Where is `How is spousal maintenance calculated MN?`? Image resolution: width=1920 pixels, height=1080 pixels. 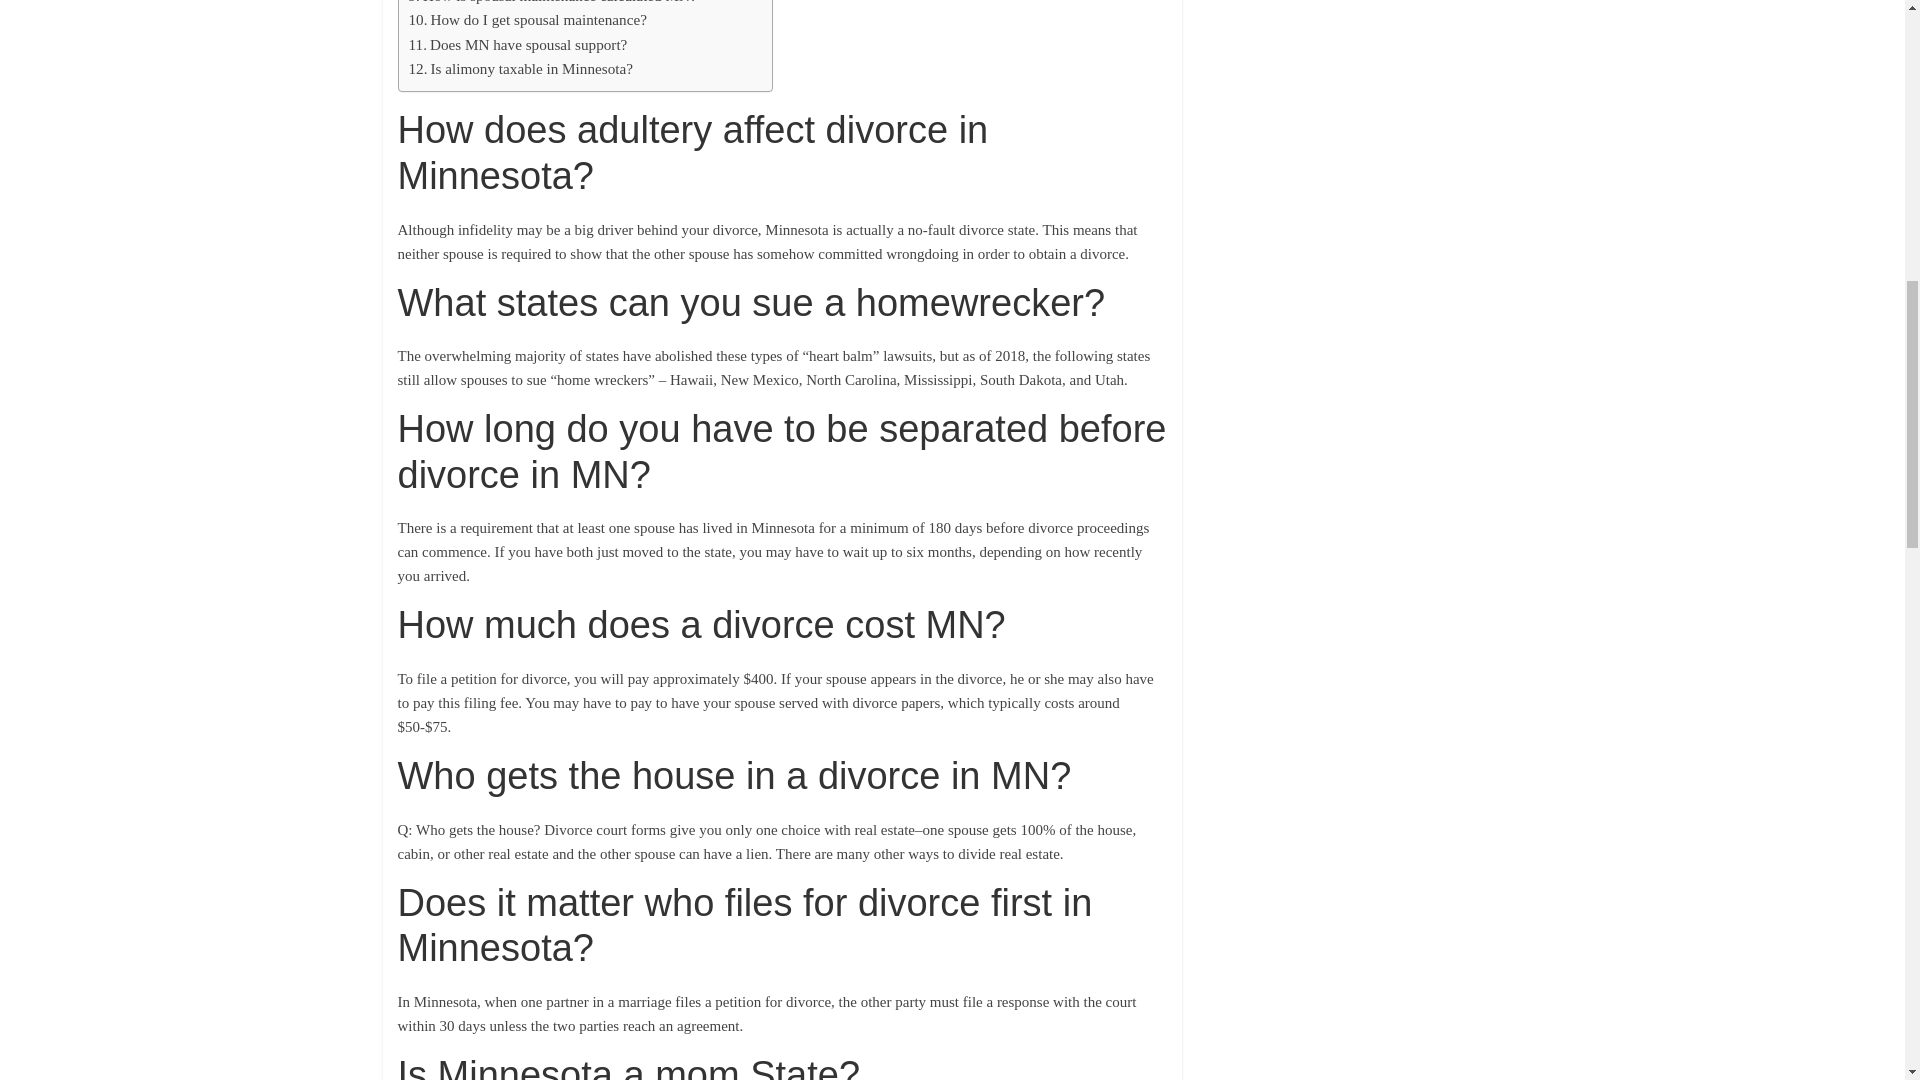
How is spousal maintenance calculated MN? is located at coordinates (551, 4).